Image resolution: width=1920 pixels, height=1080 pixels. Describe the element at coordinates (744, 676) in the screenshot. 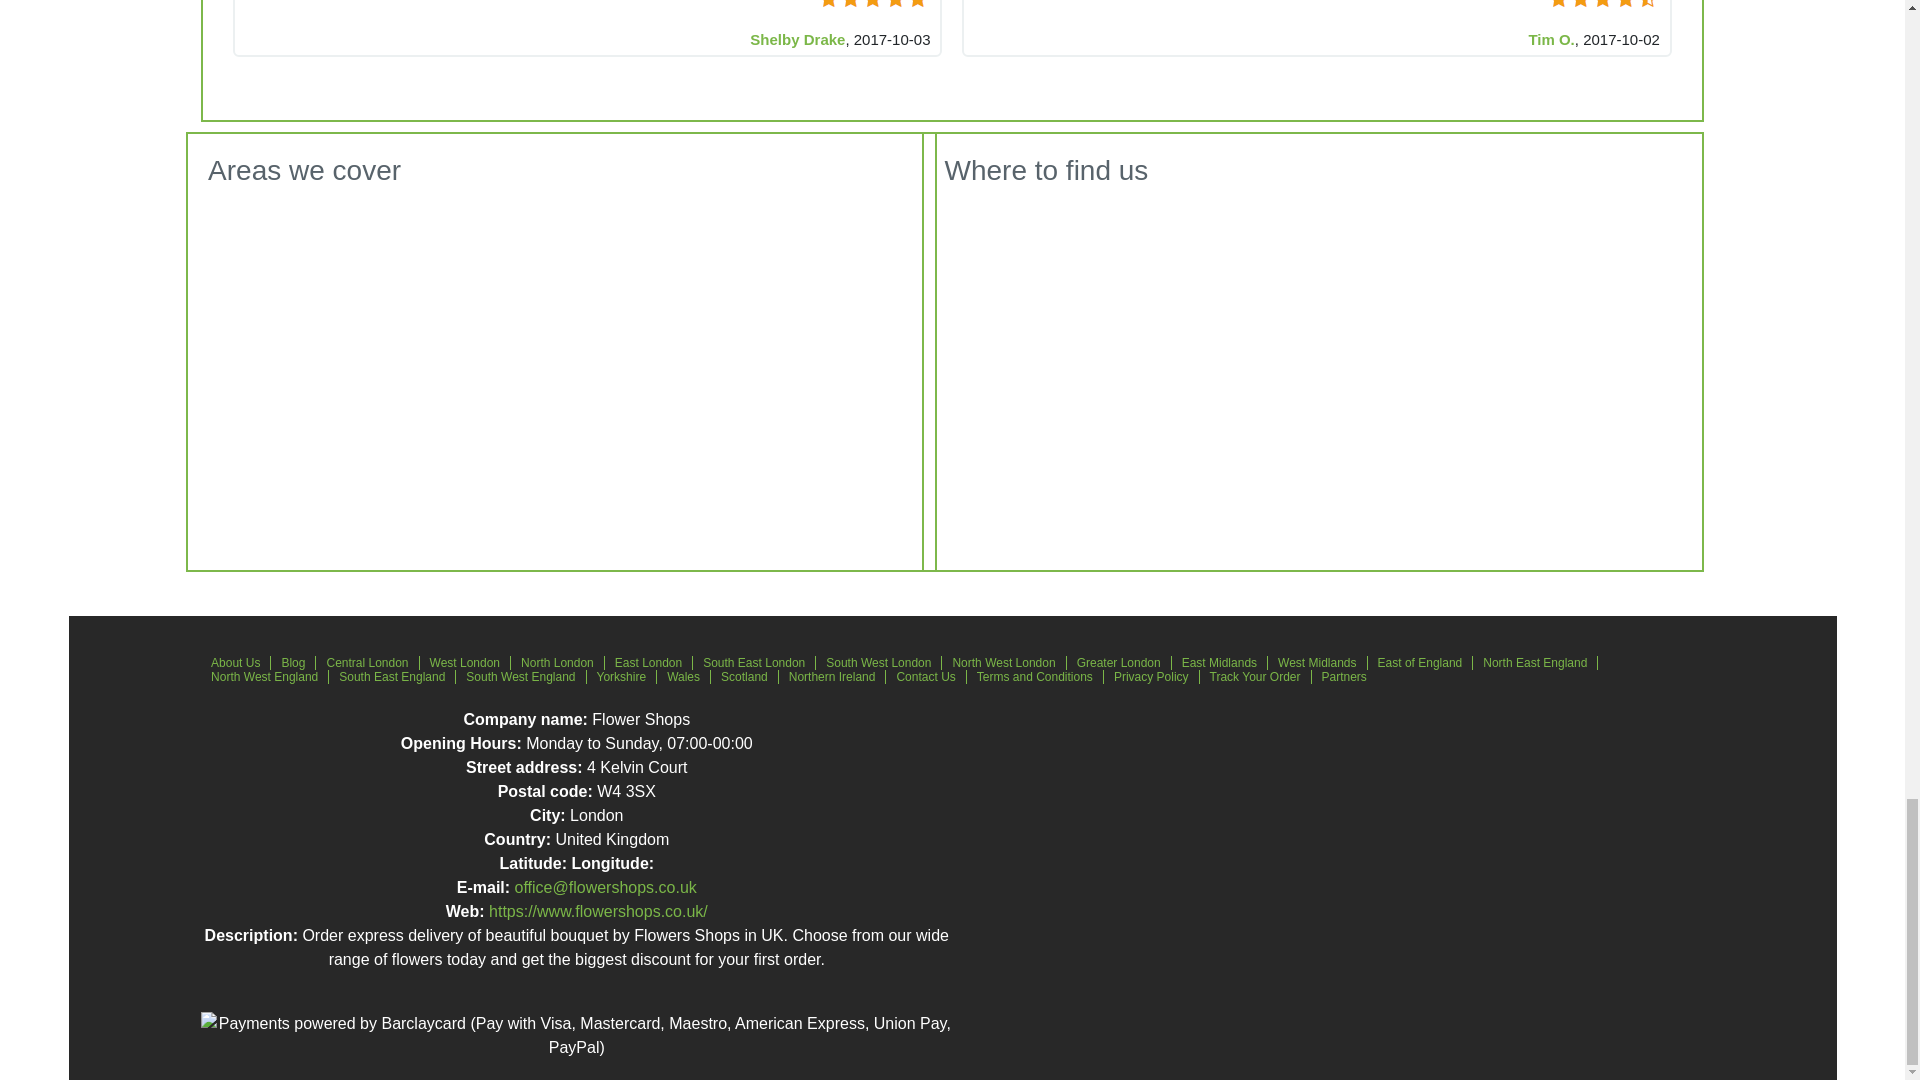

I see `Scotland` at that location.